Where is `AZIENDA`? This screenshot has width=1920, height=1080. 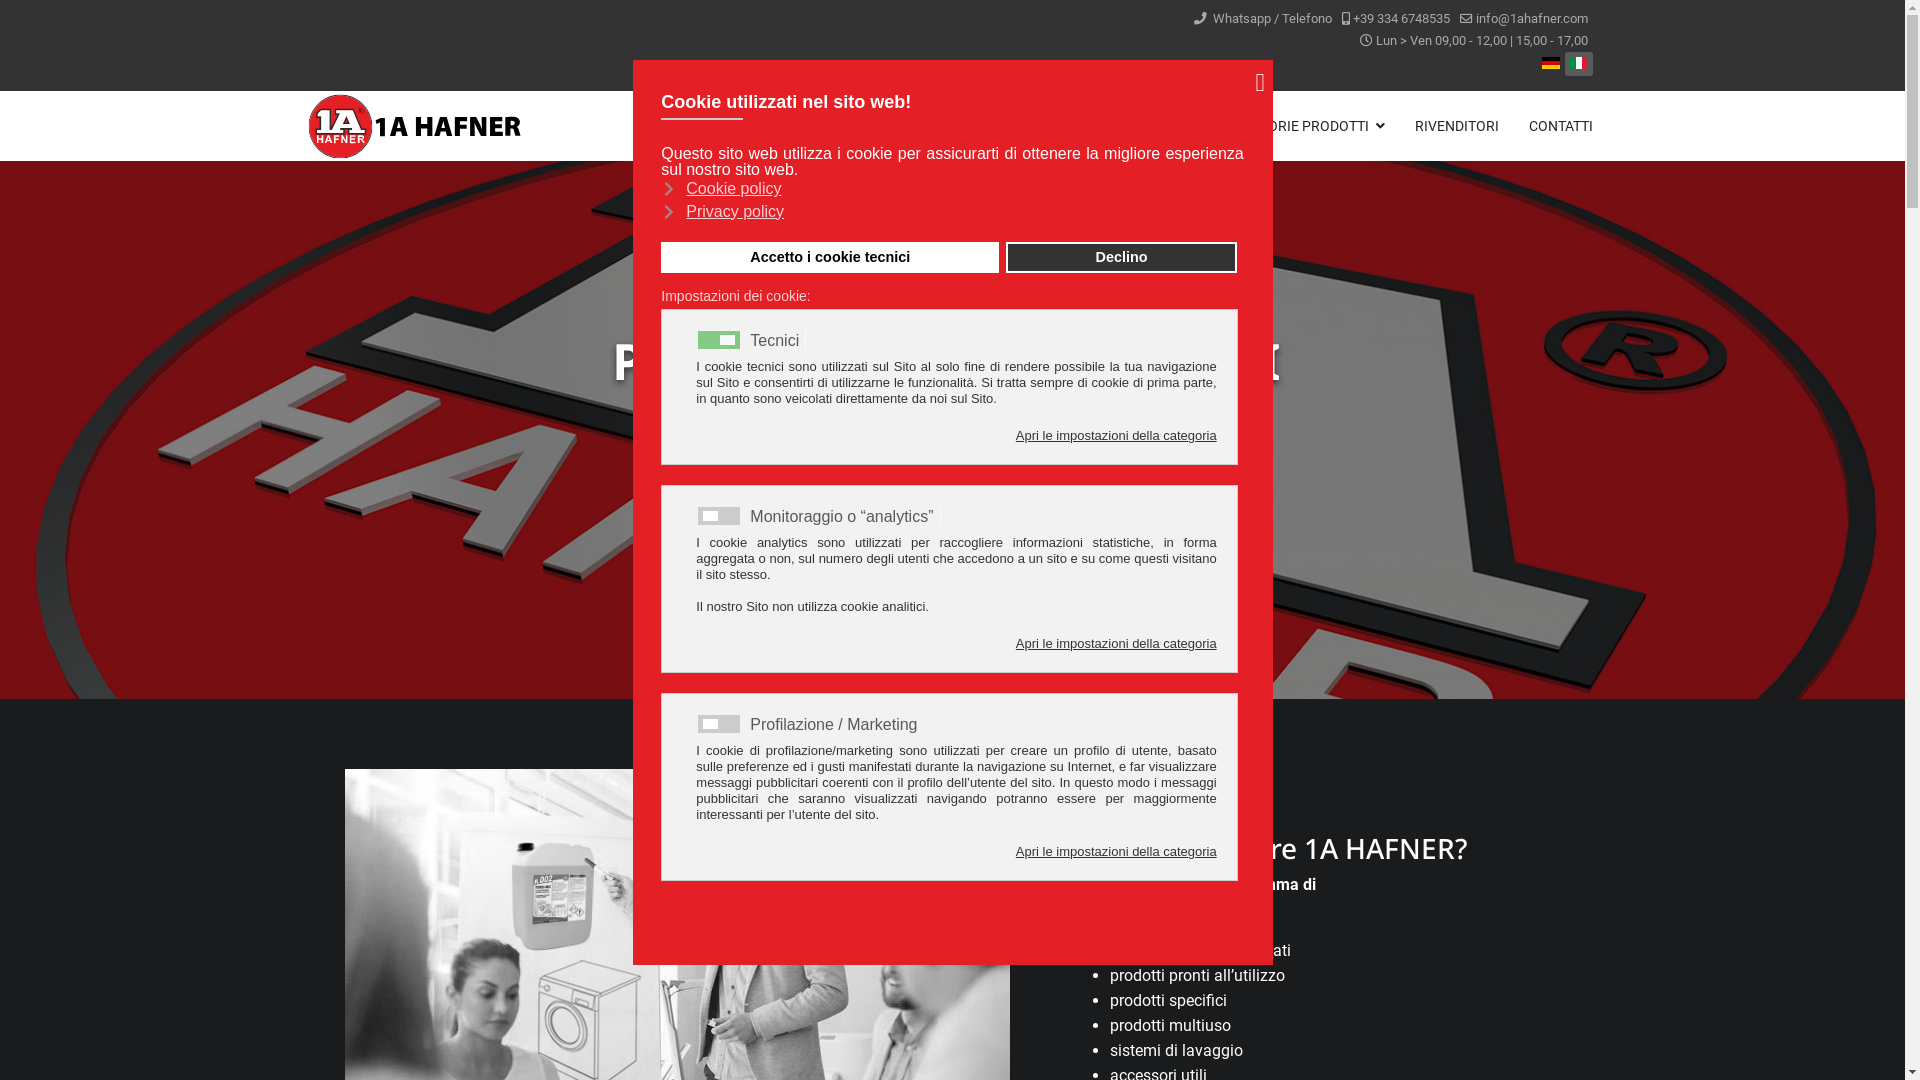 AZIENDA is located at coordinates (1150, 126).